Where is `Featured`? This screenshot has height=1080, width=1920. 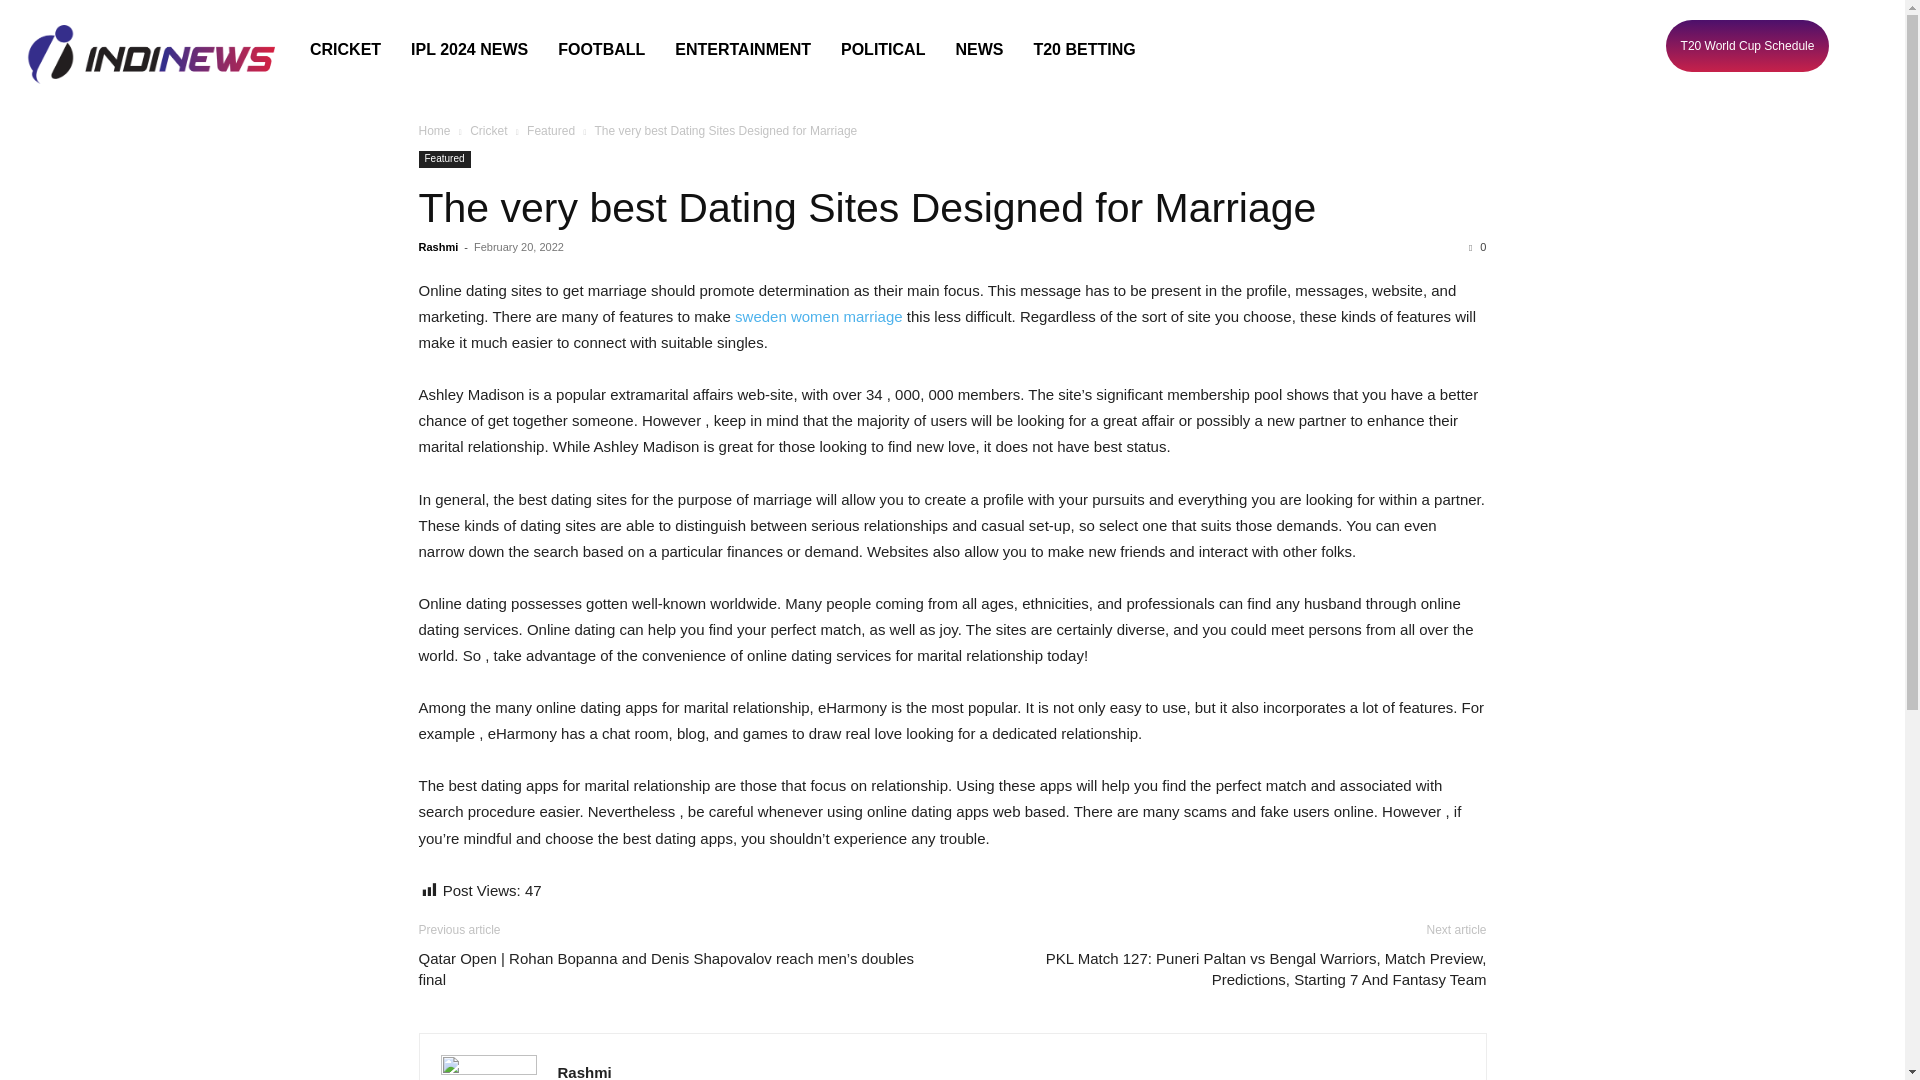
Featured is located at coordinates (550, 131).